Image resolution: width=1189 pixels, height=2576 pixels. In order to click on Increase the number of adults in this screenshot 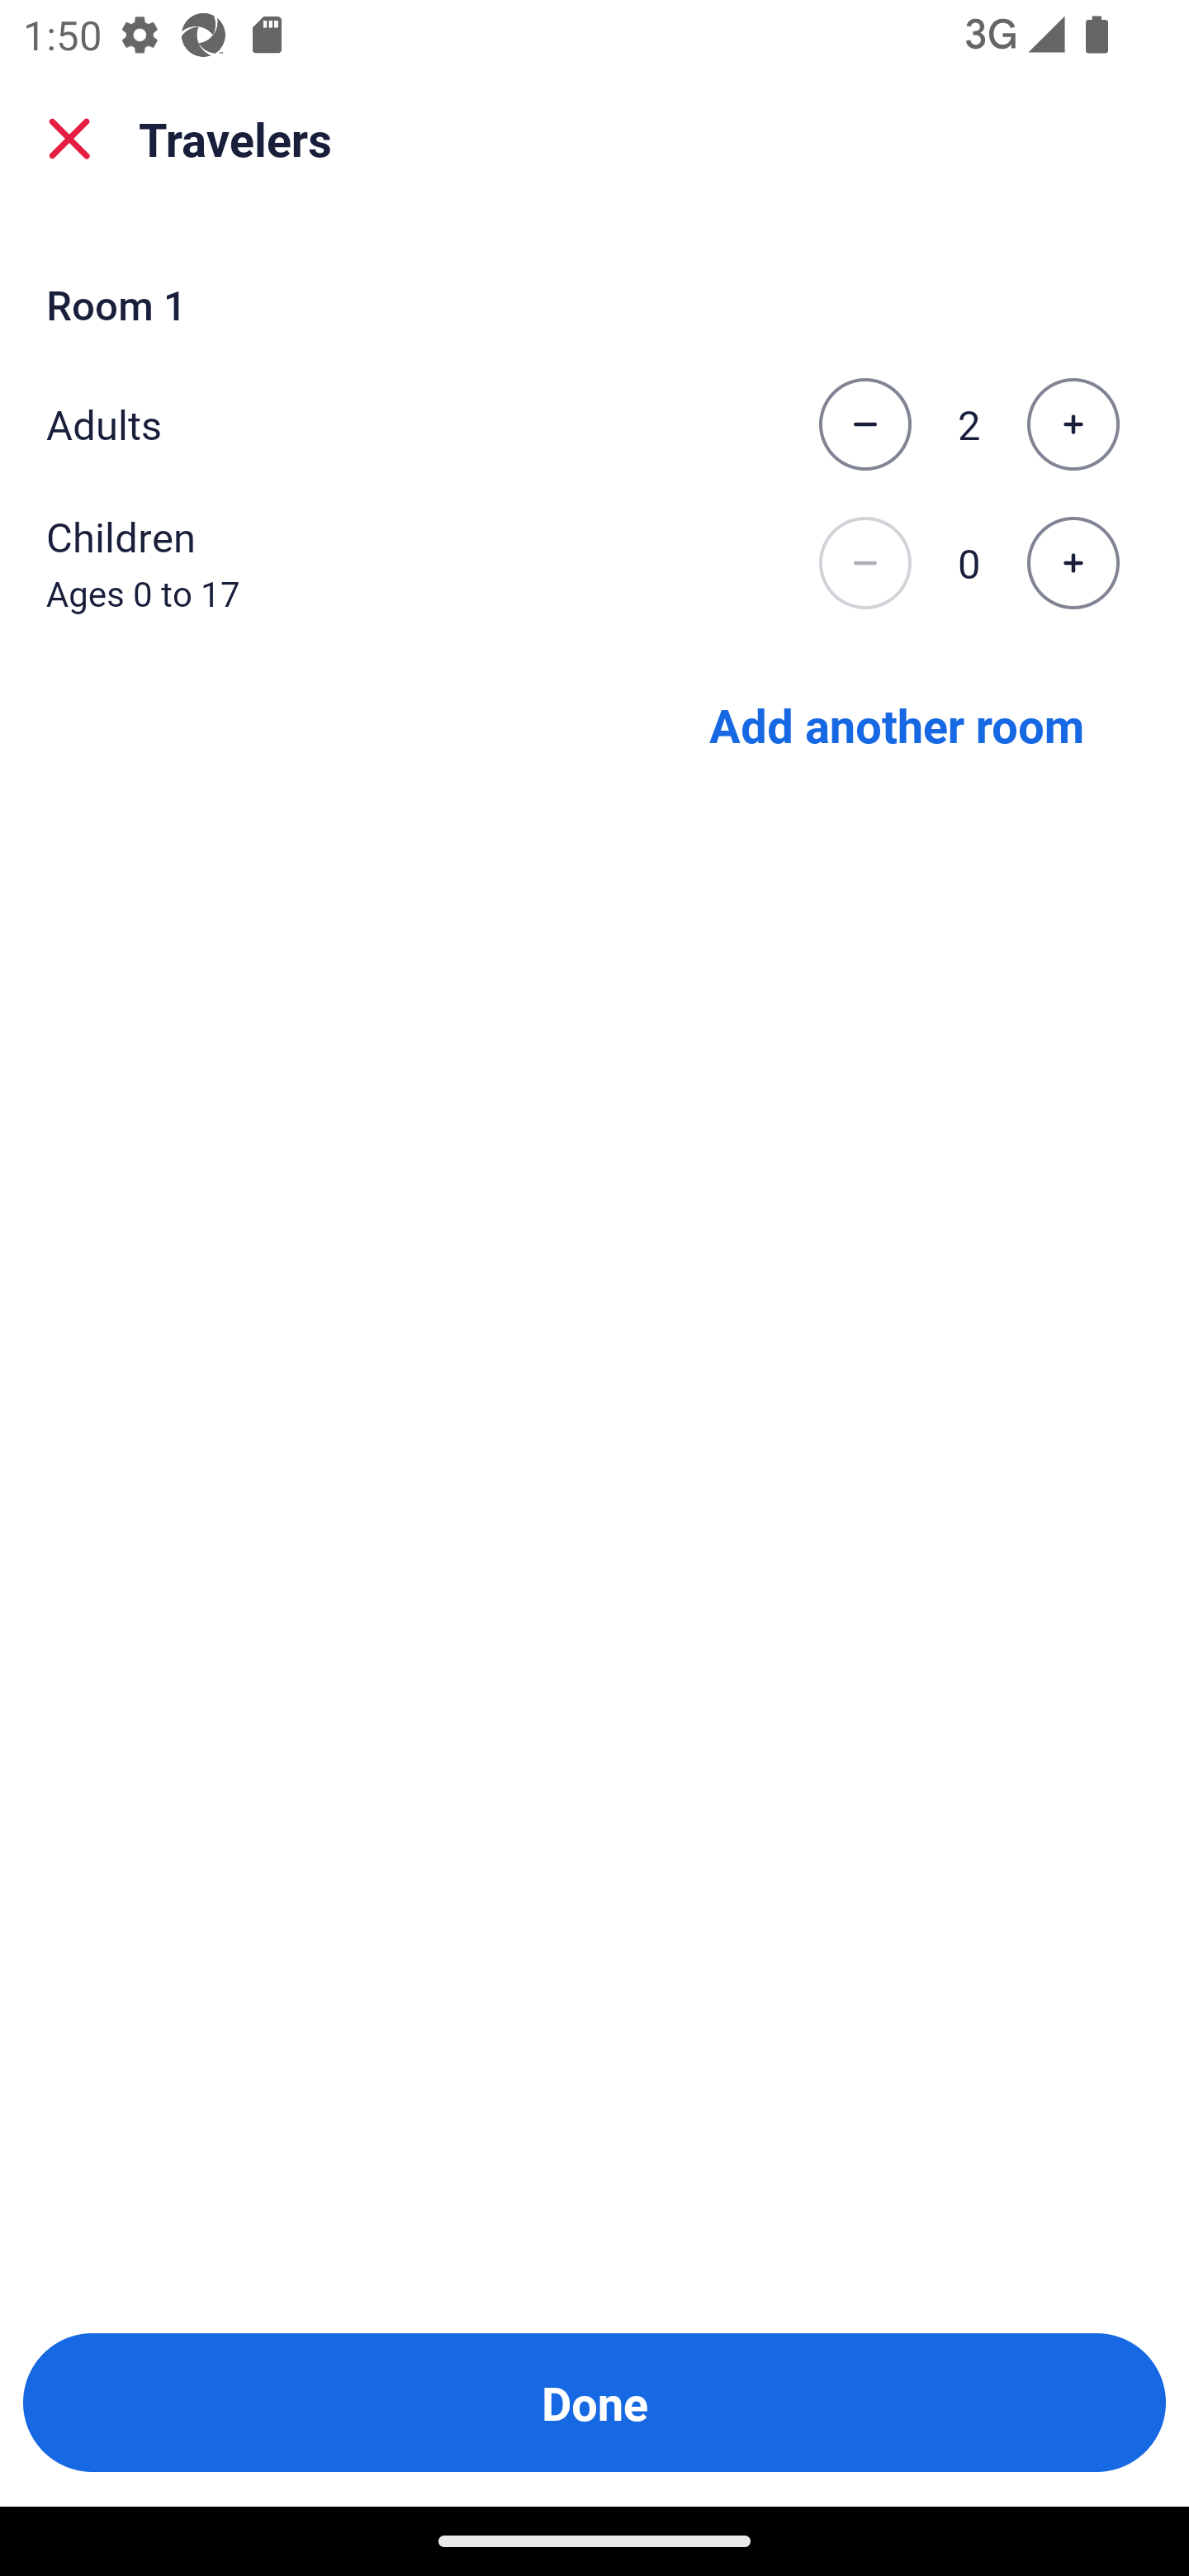, I will do `click(1073, 424)`.